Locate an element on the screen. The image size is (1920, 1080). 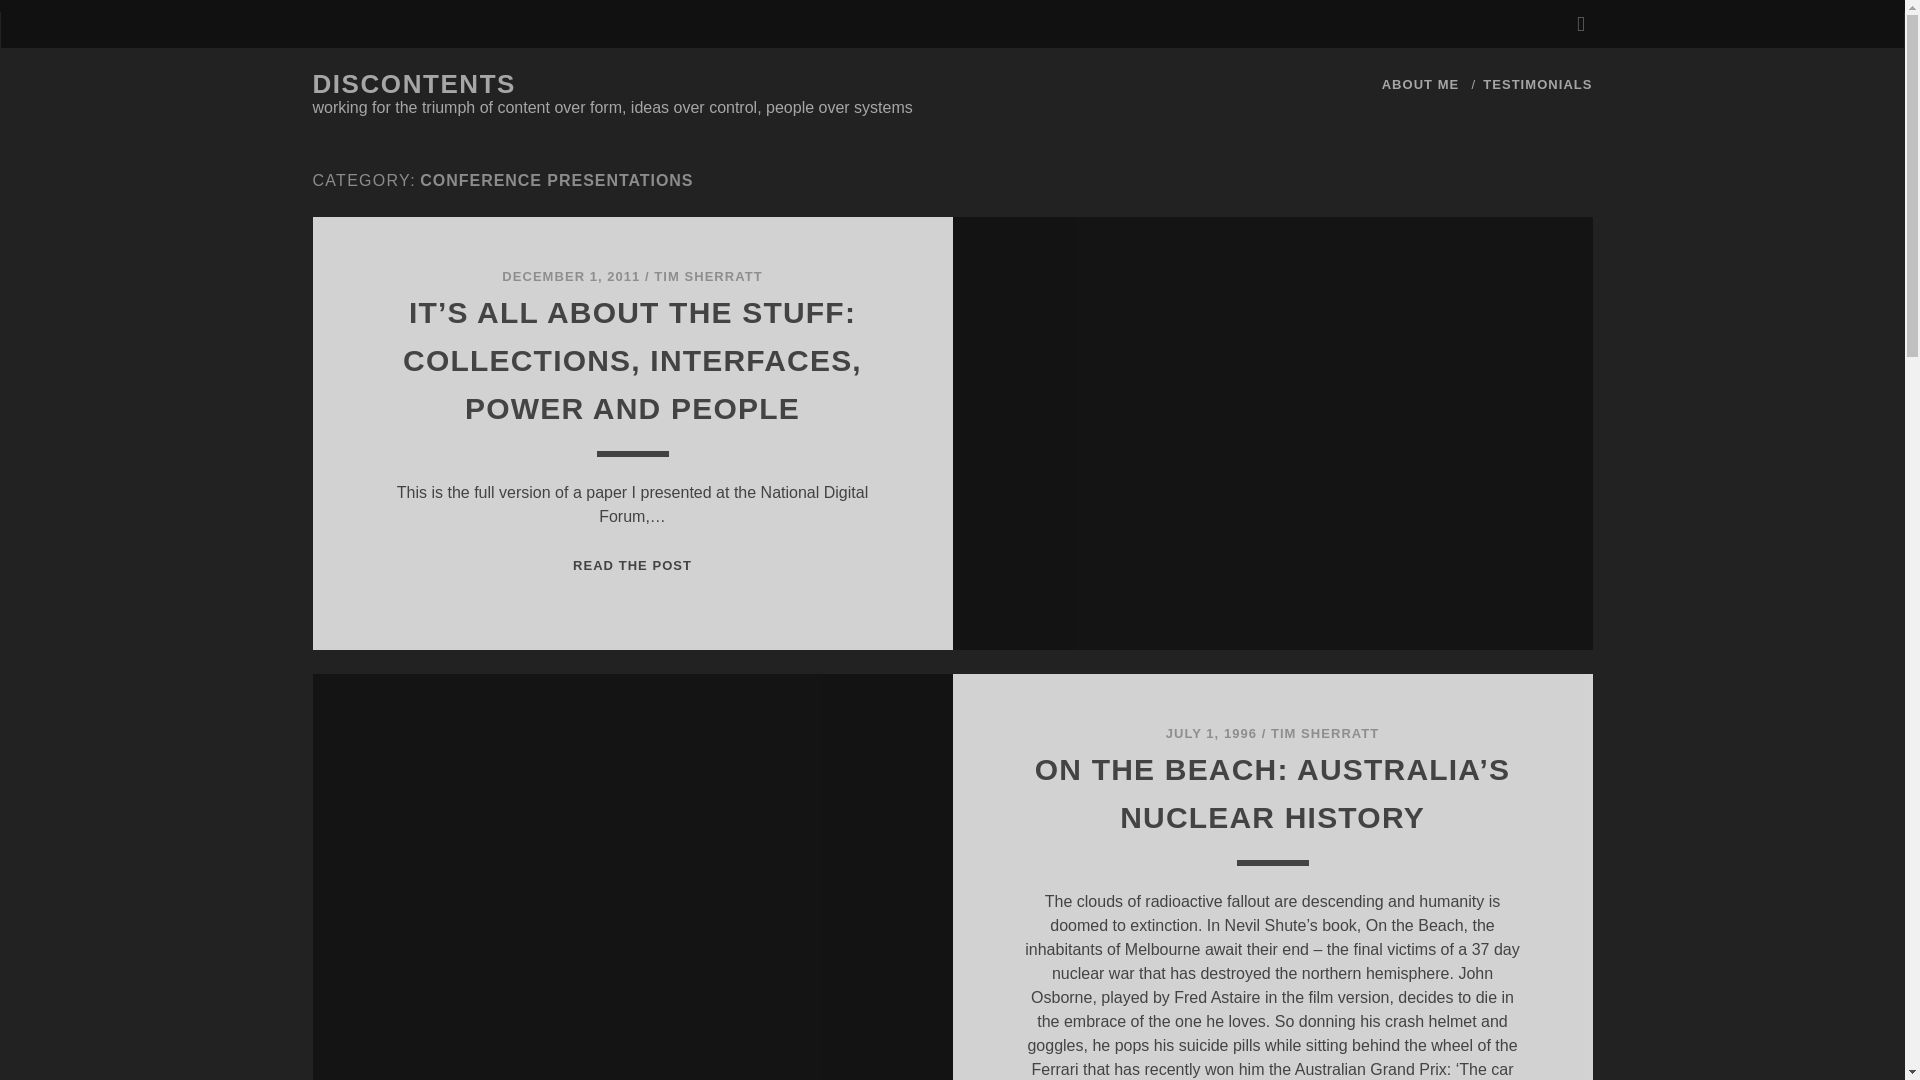
Posts by Tim Sherratt is located at coordinates (1324, 732).